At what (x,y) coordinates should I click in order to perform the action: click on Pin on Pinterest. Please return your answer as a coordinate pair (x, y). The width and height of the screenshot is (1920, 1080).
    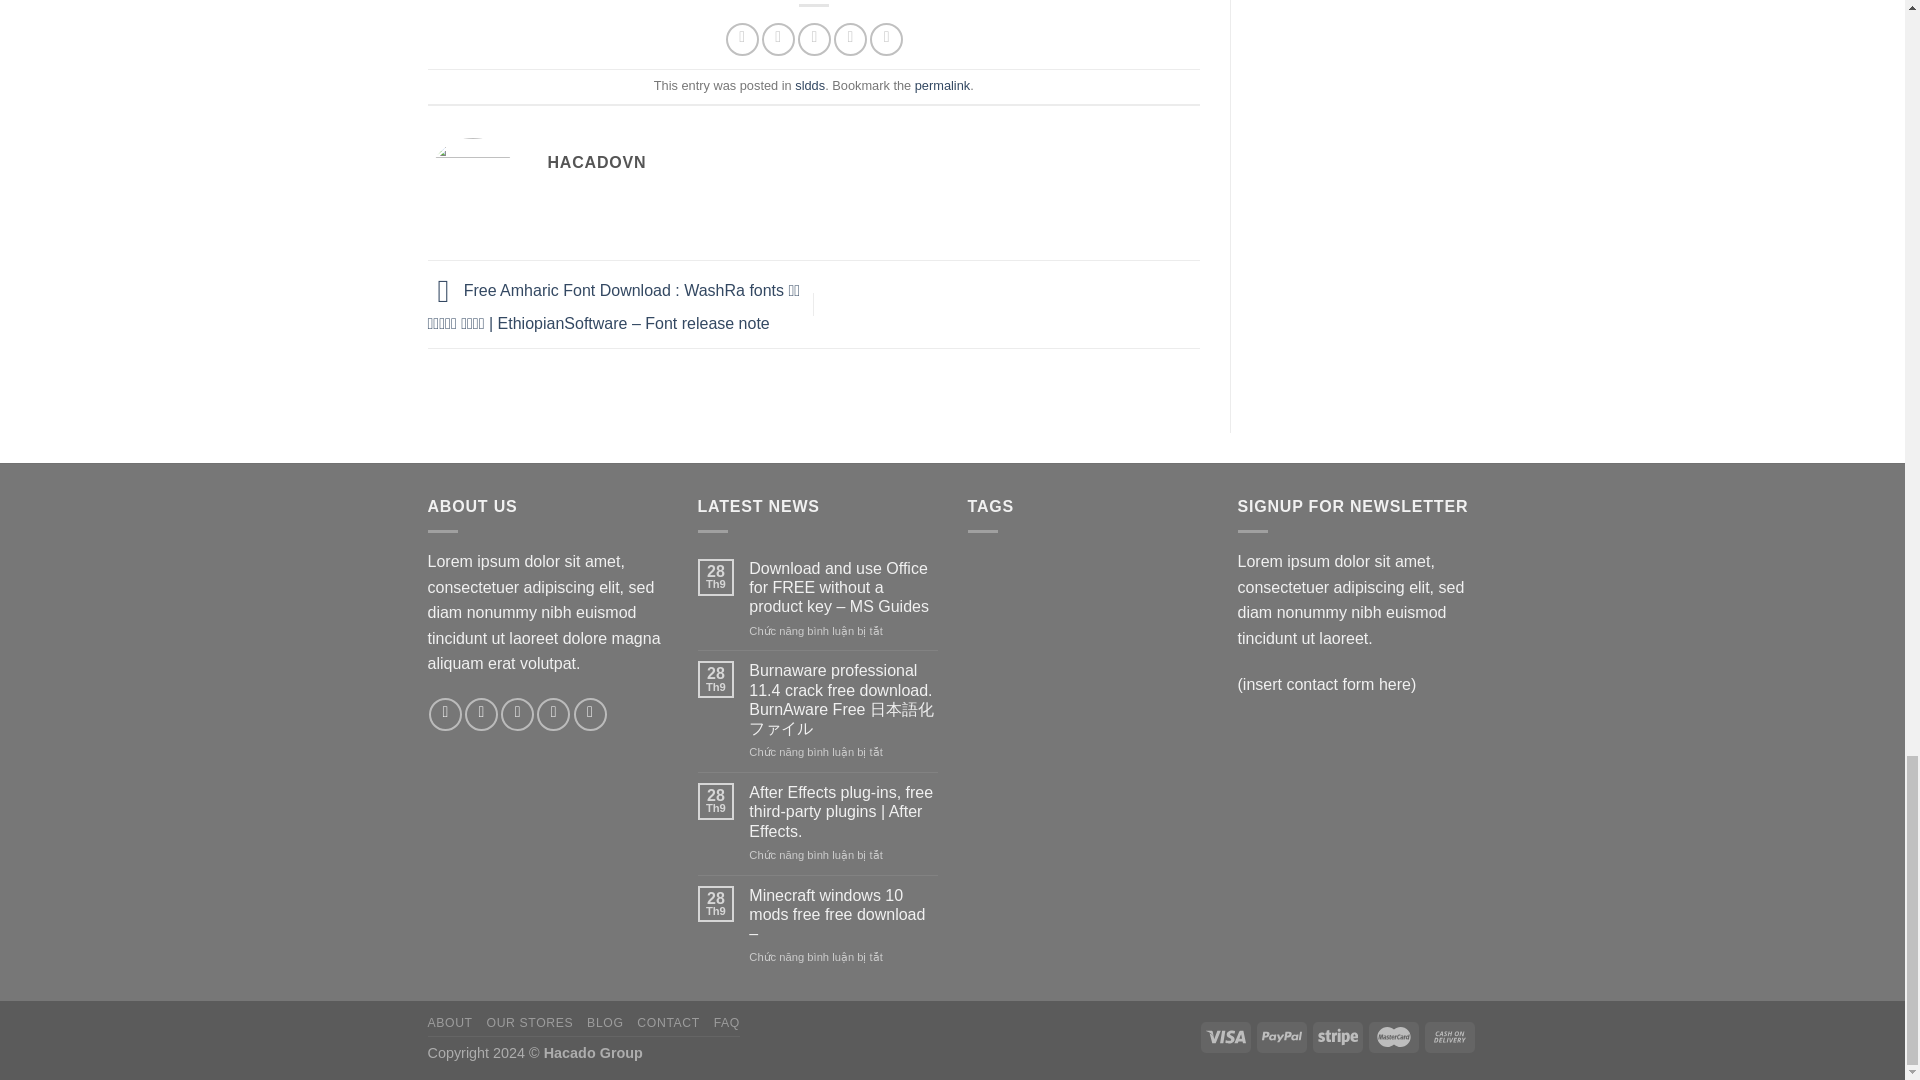
    Looking at the image, I should click on (850, 39).